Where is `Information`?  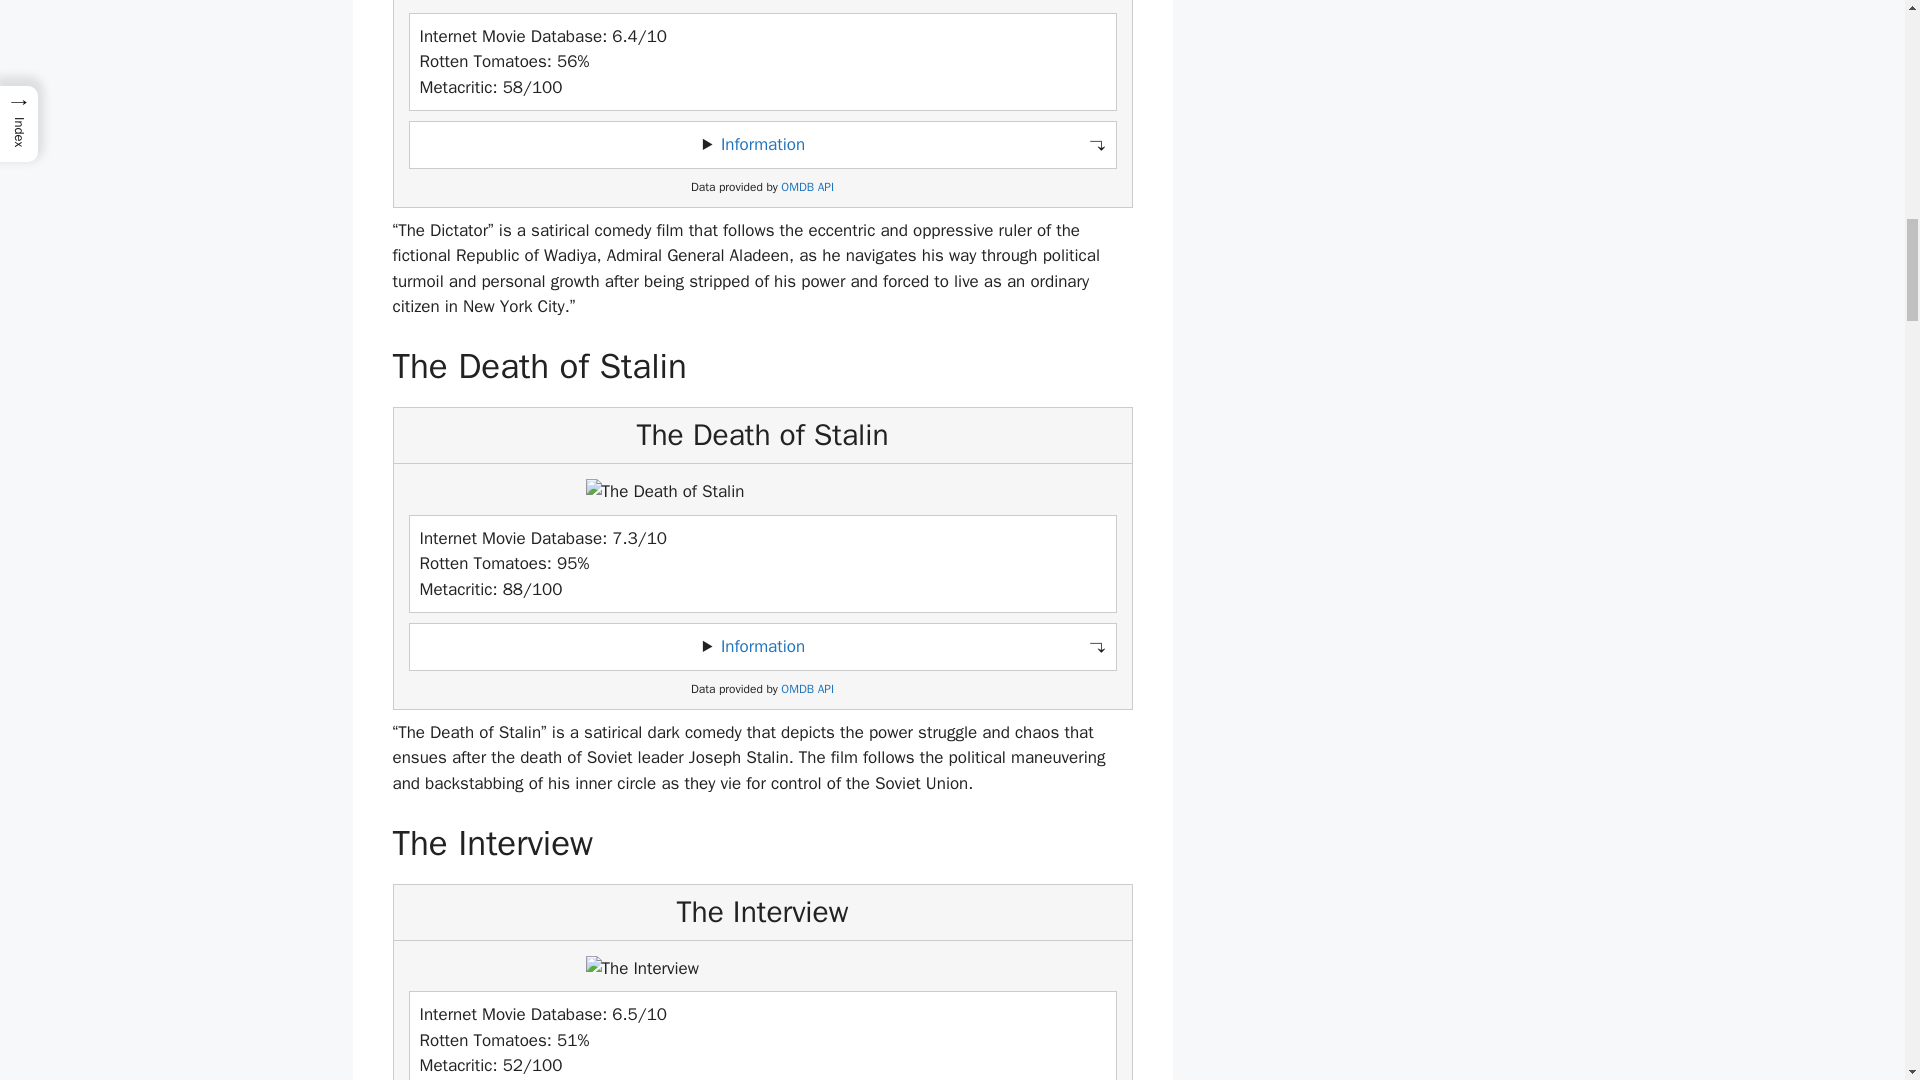 Information is located at coordinates (762, 646).